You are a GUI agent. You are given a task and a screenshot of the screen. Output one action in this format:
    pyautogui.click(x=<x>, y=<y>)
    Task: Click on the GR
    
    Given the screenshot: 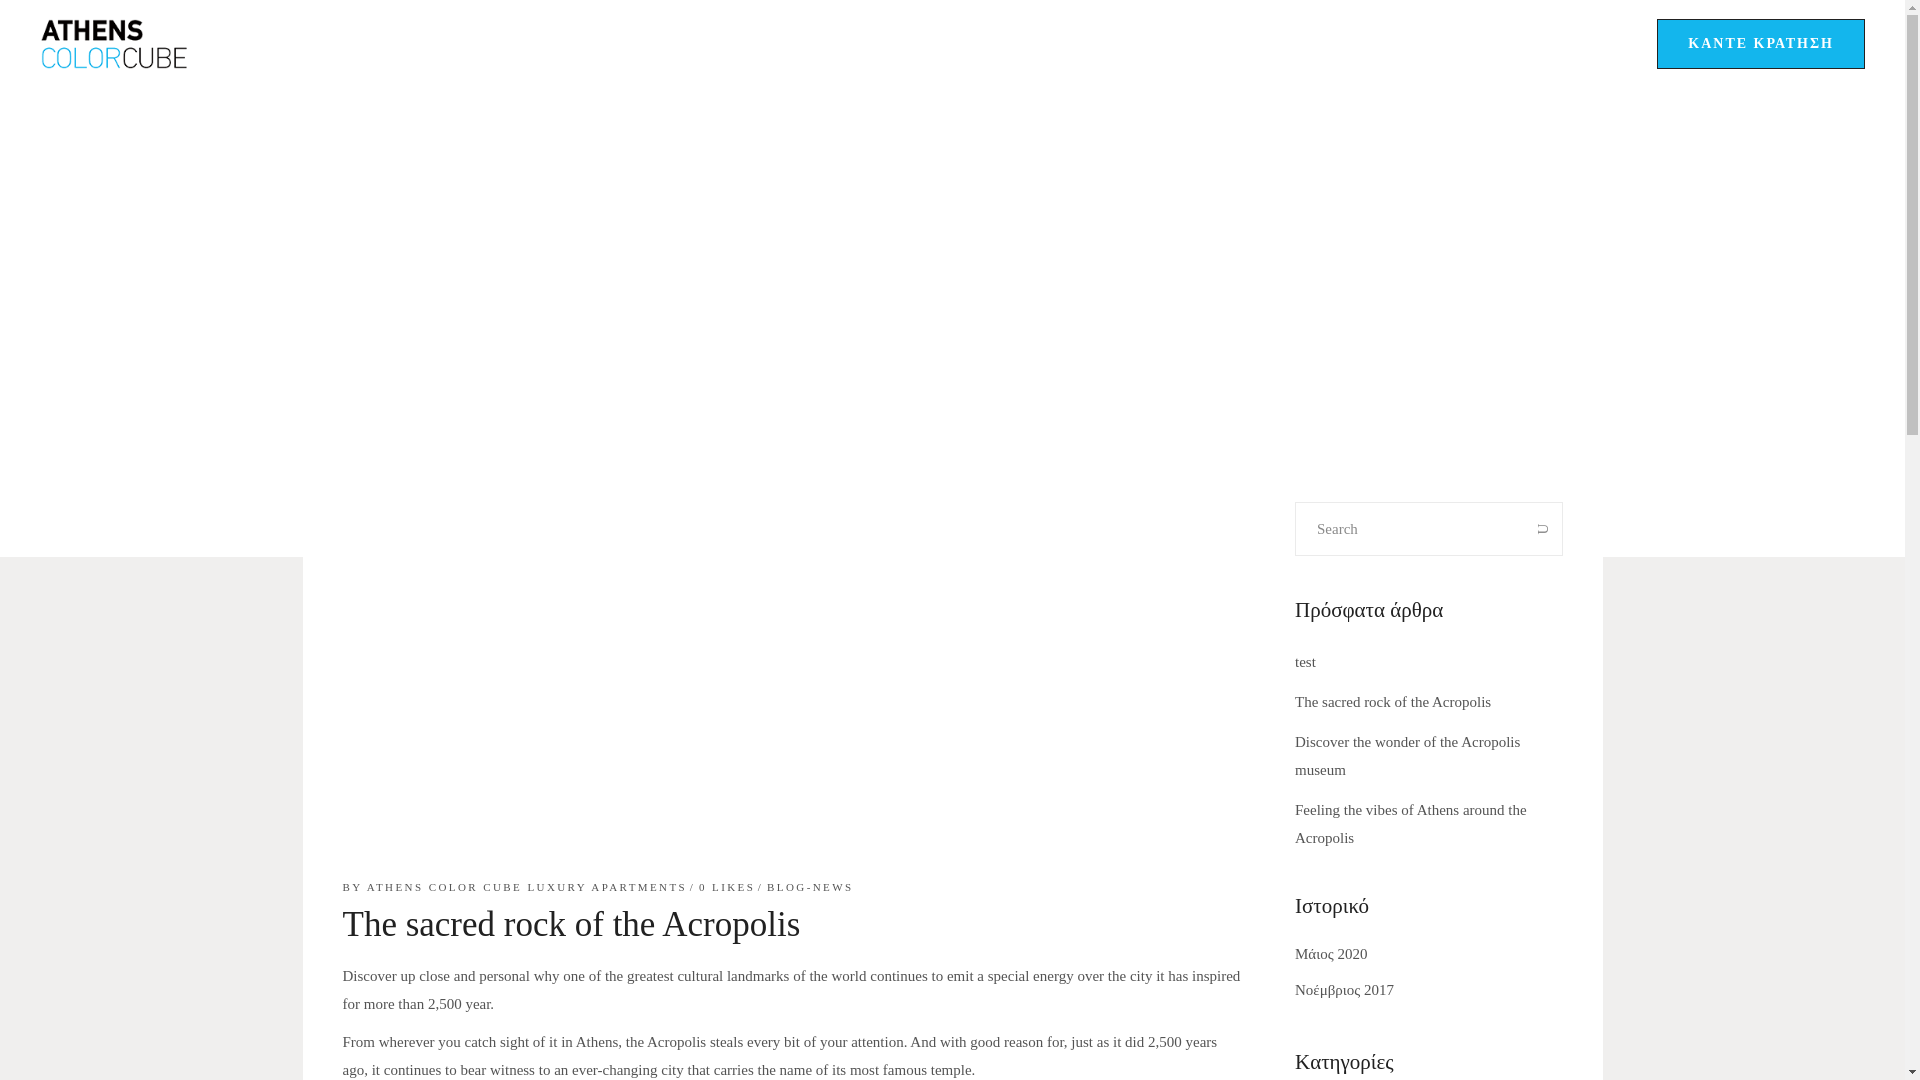 What is the action you would take?
    pyautogui.click(x=1403, y=44)
    